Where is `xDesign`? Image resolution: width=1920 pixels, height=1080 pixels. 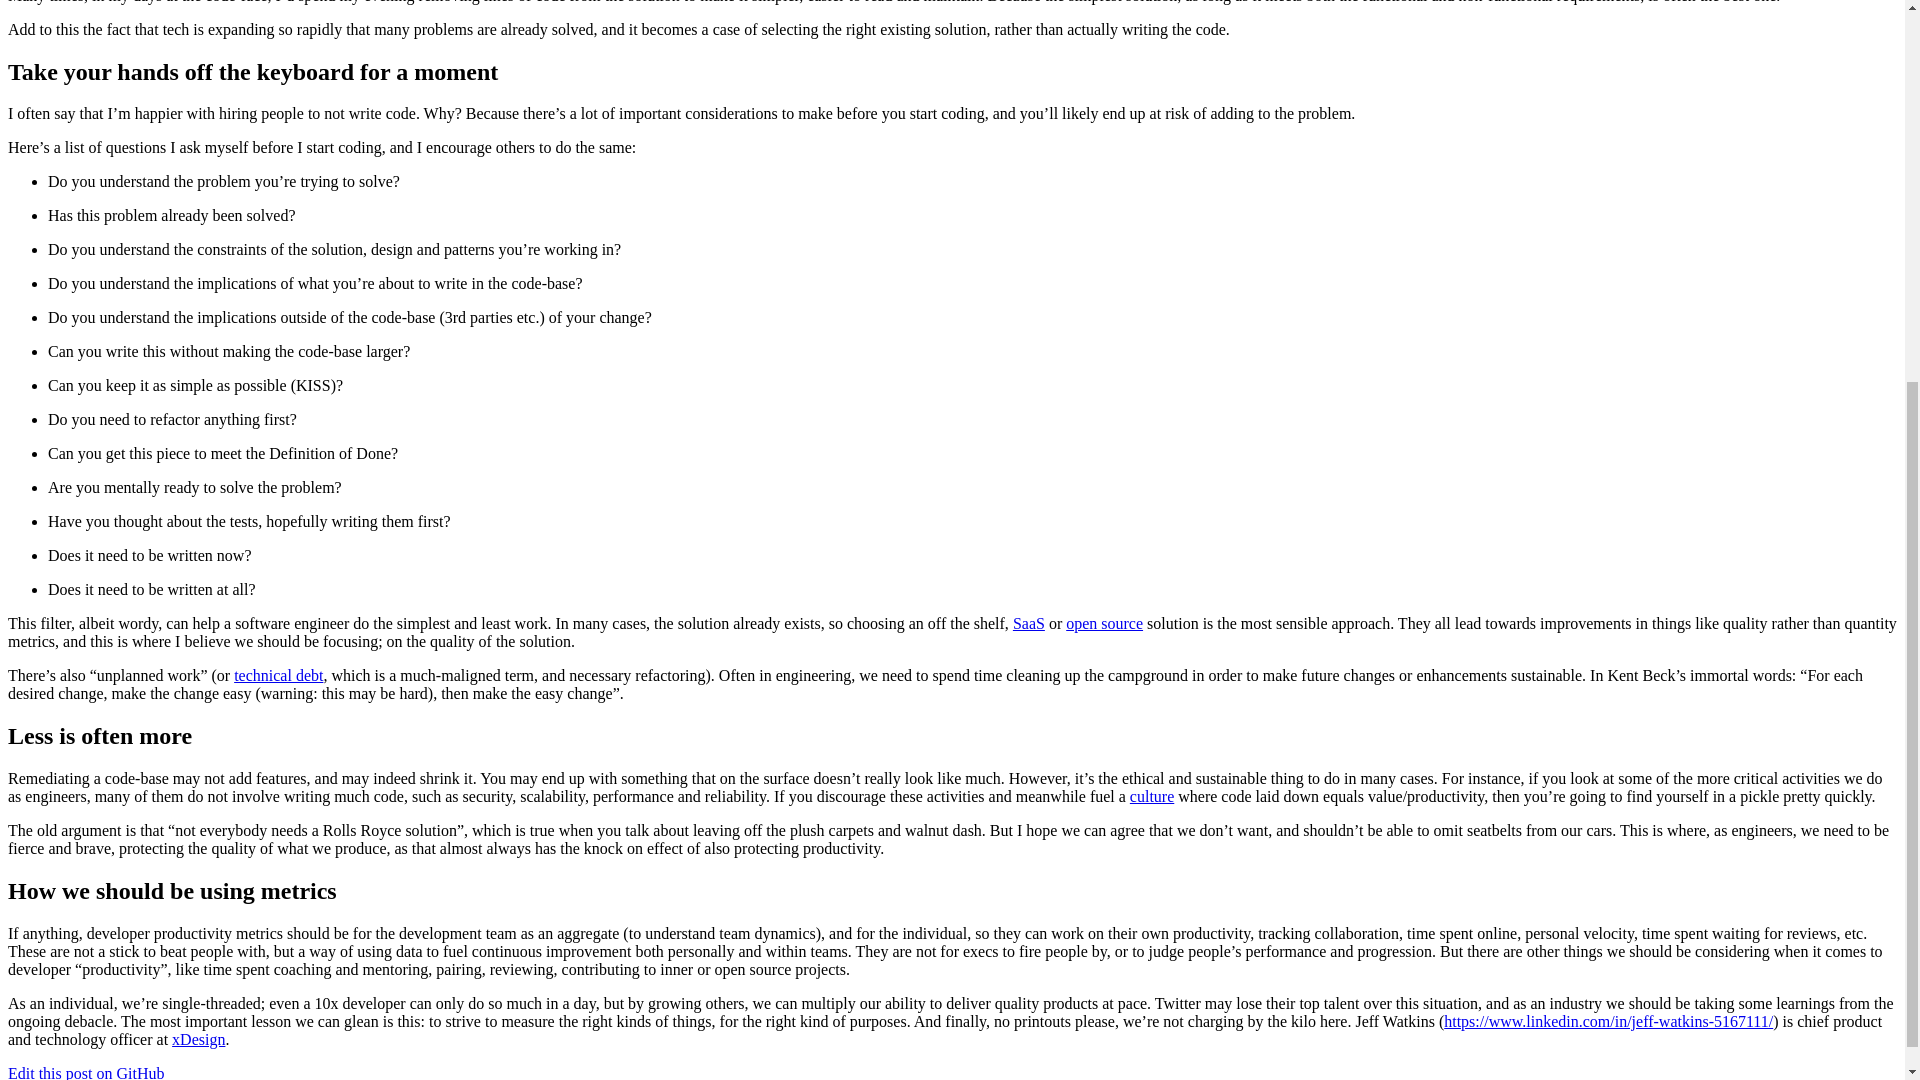
xDesign is located at coordinates (198, 1039).